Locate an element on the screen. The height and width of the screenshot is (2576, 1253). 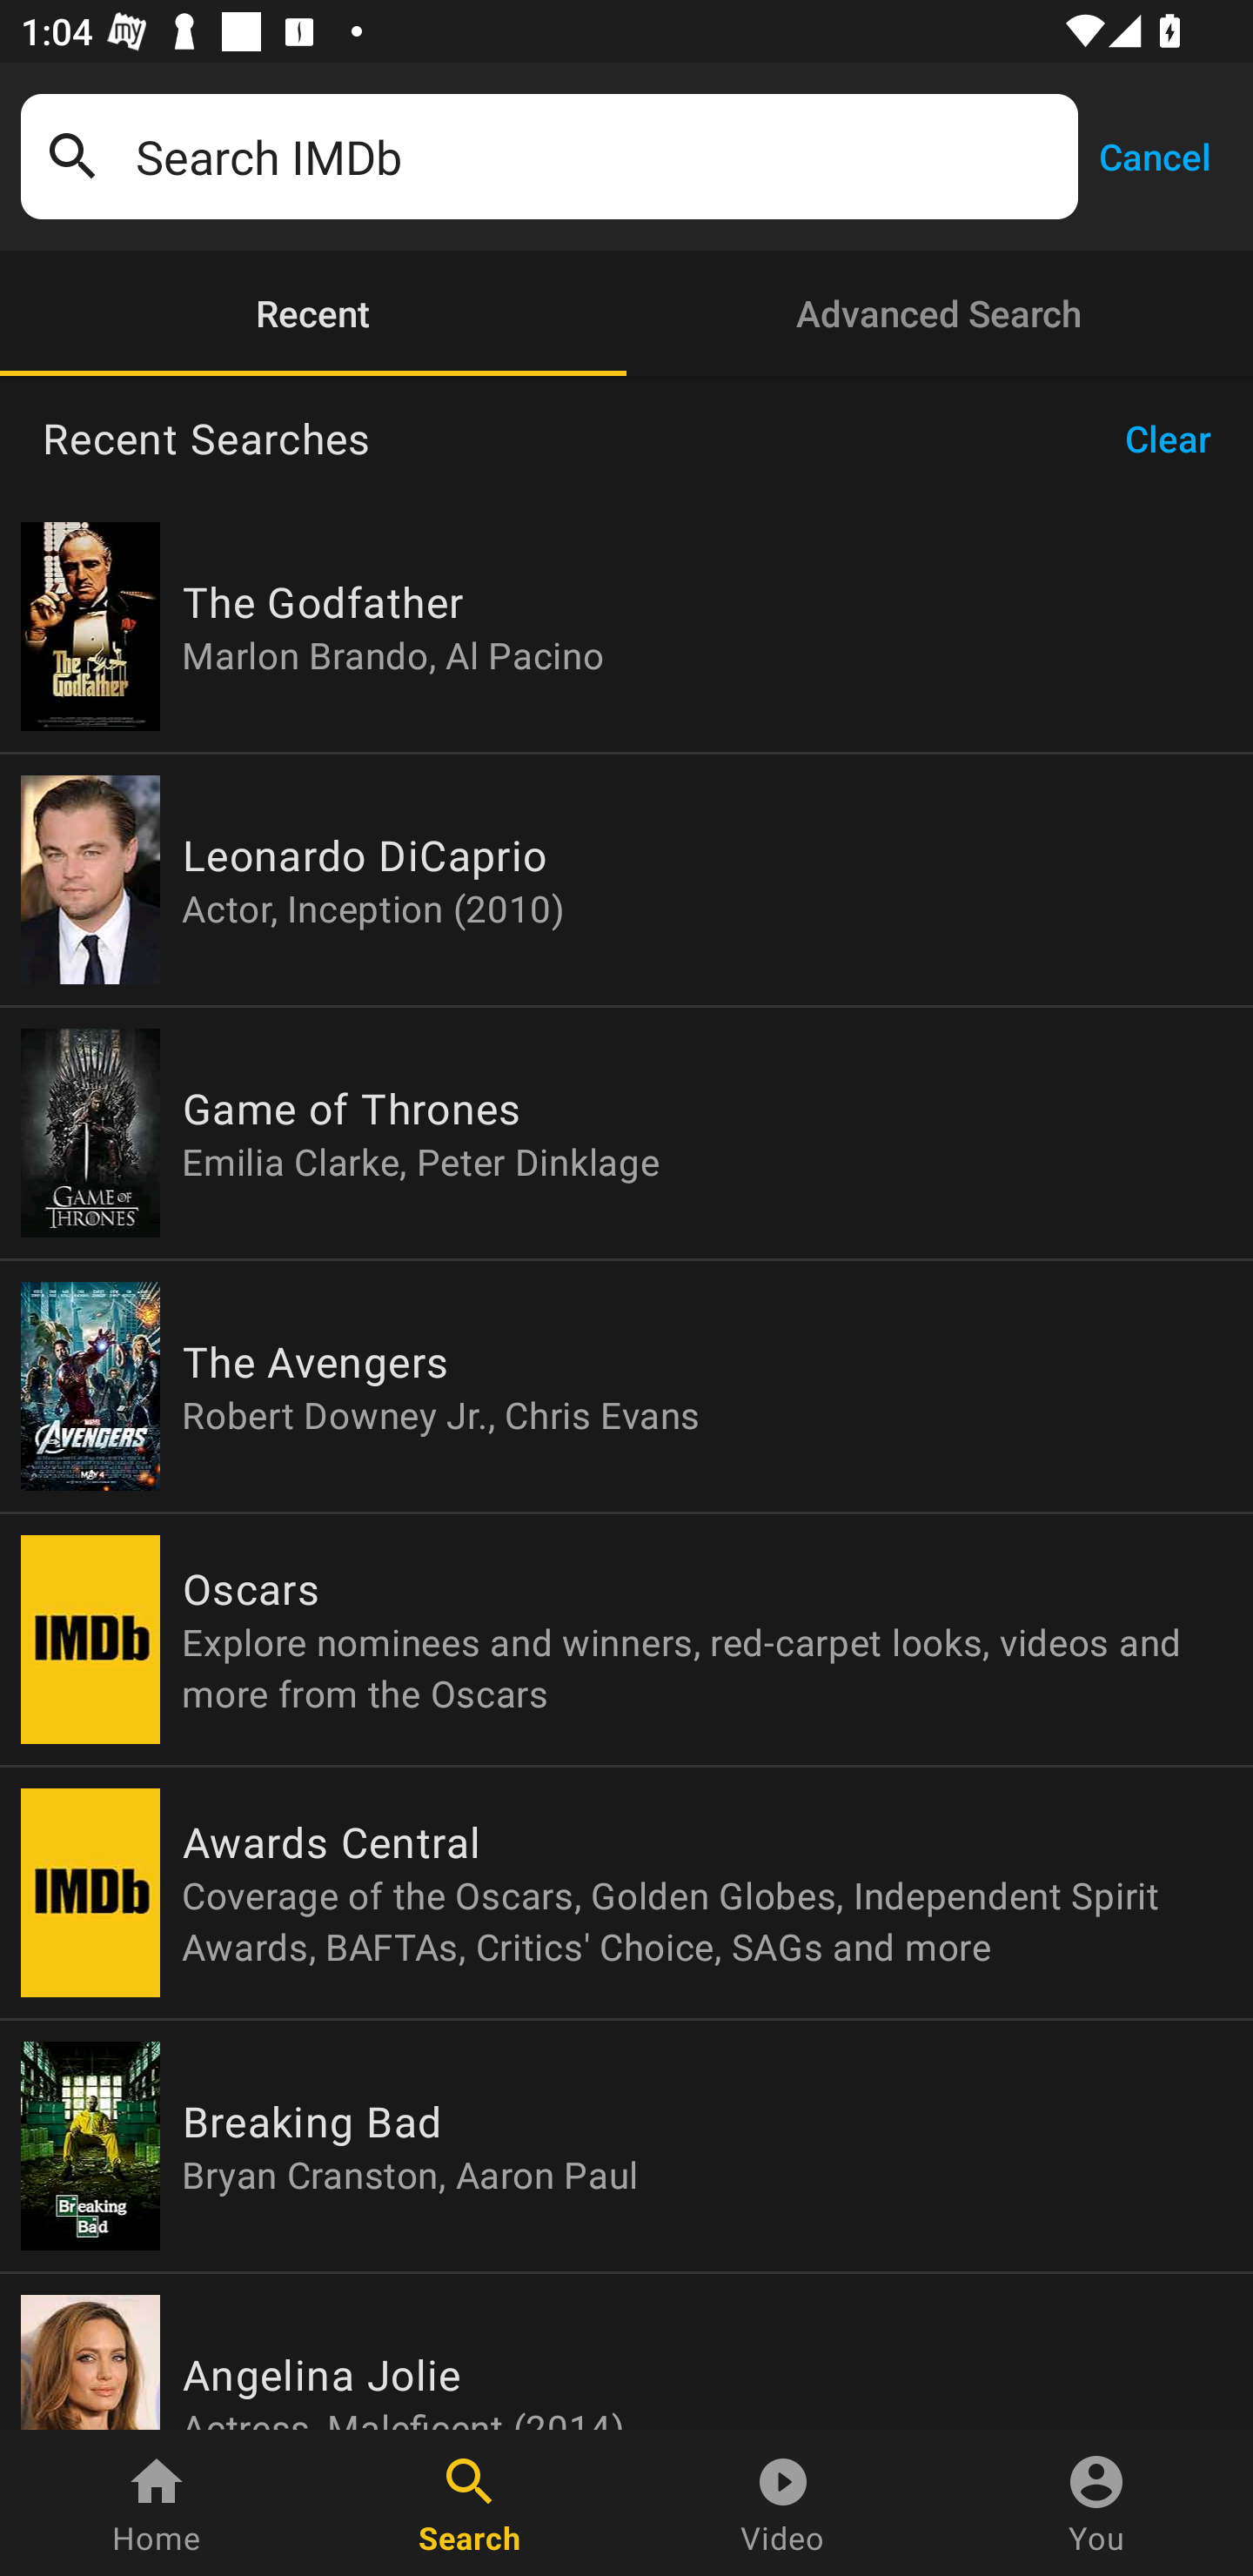
Clear is located at coordinates (1178, 439).